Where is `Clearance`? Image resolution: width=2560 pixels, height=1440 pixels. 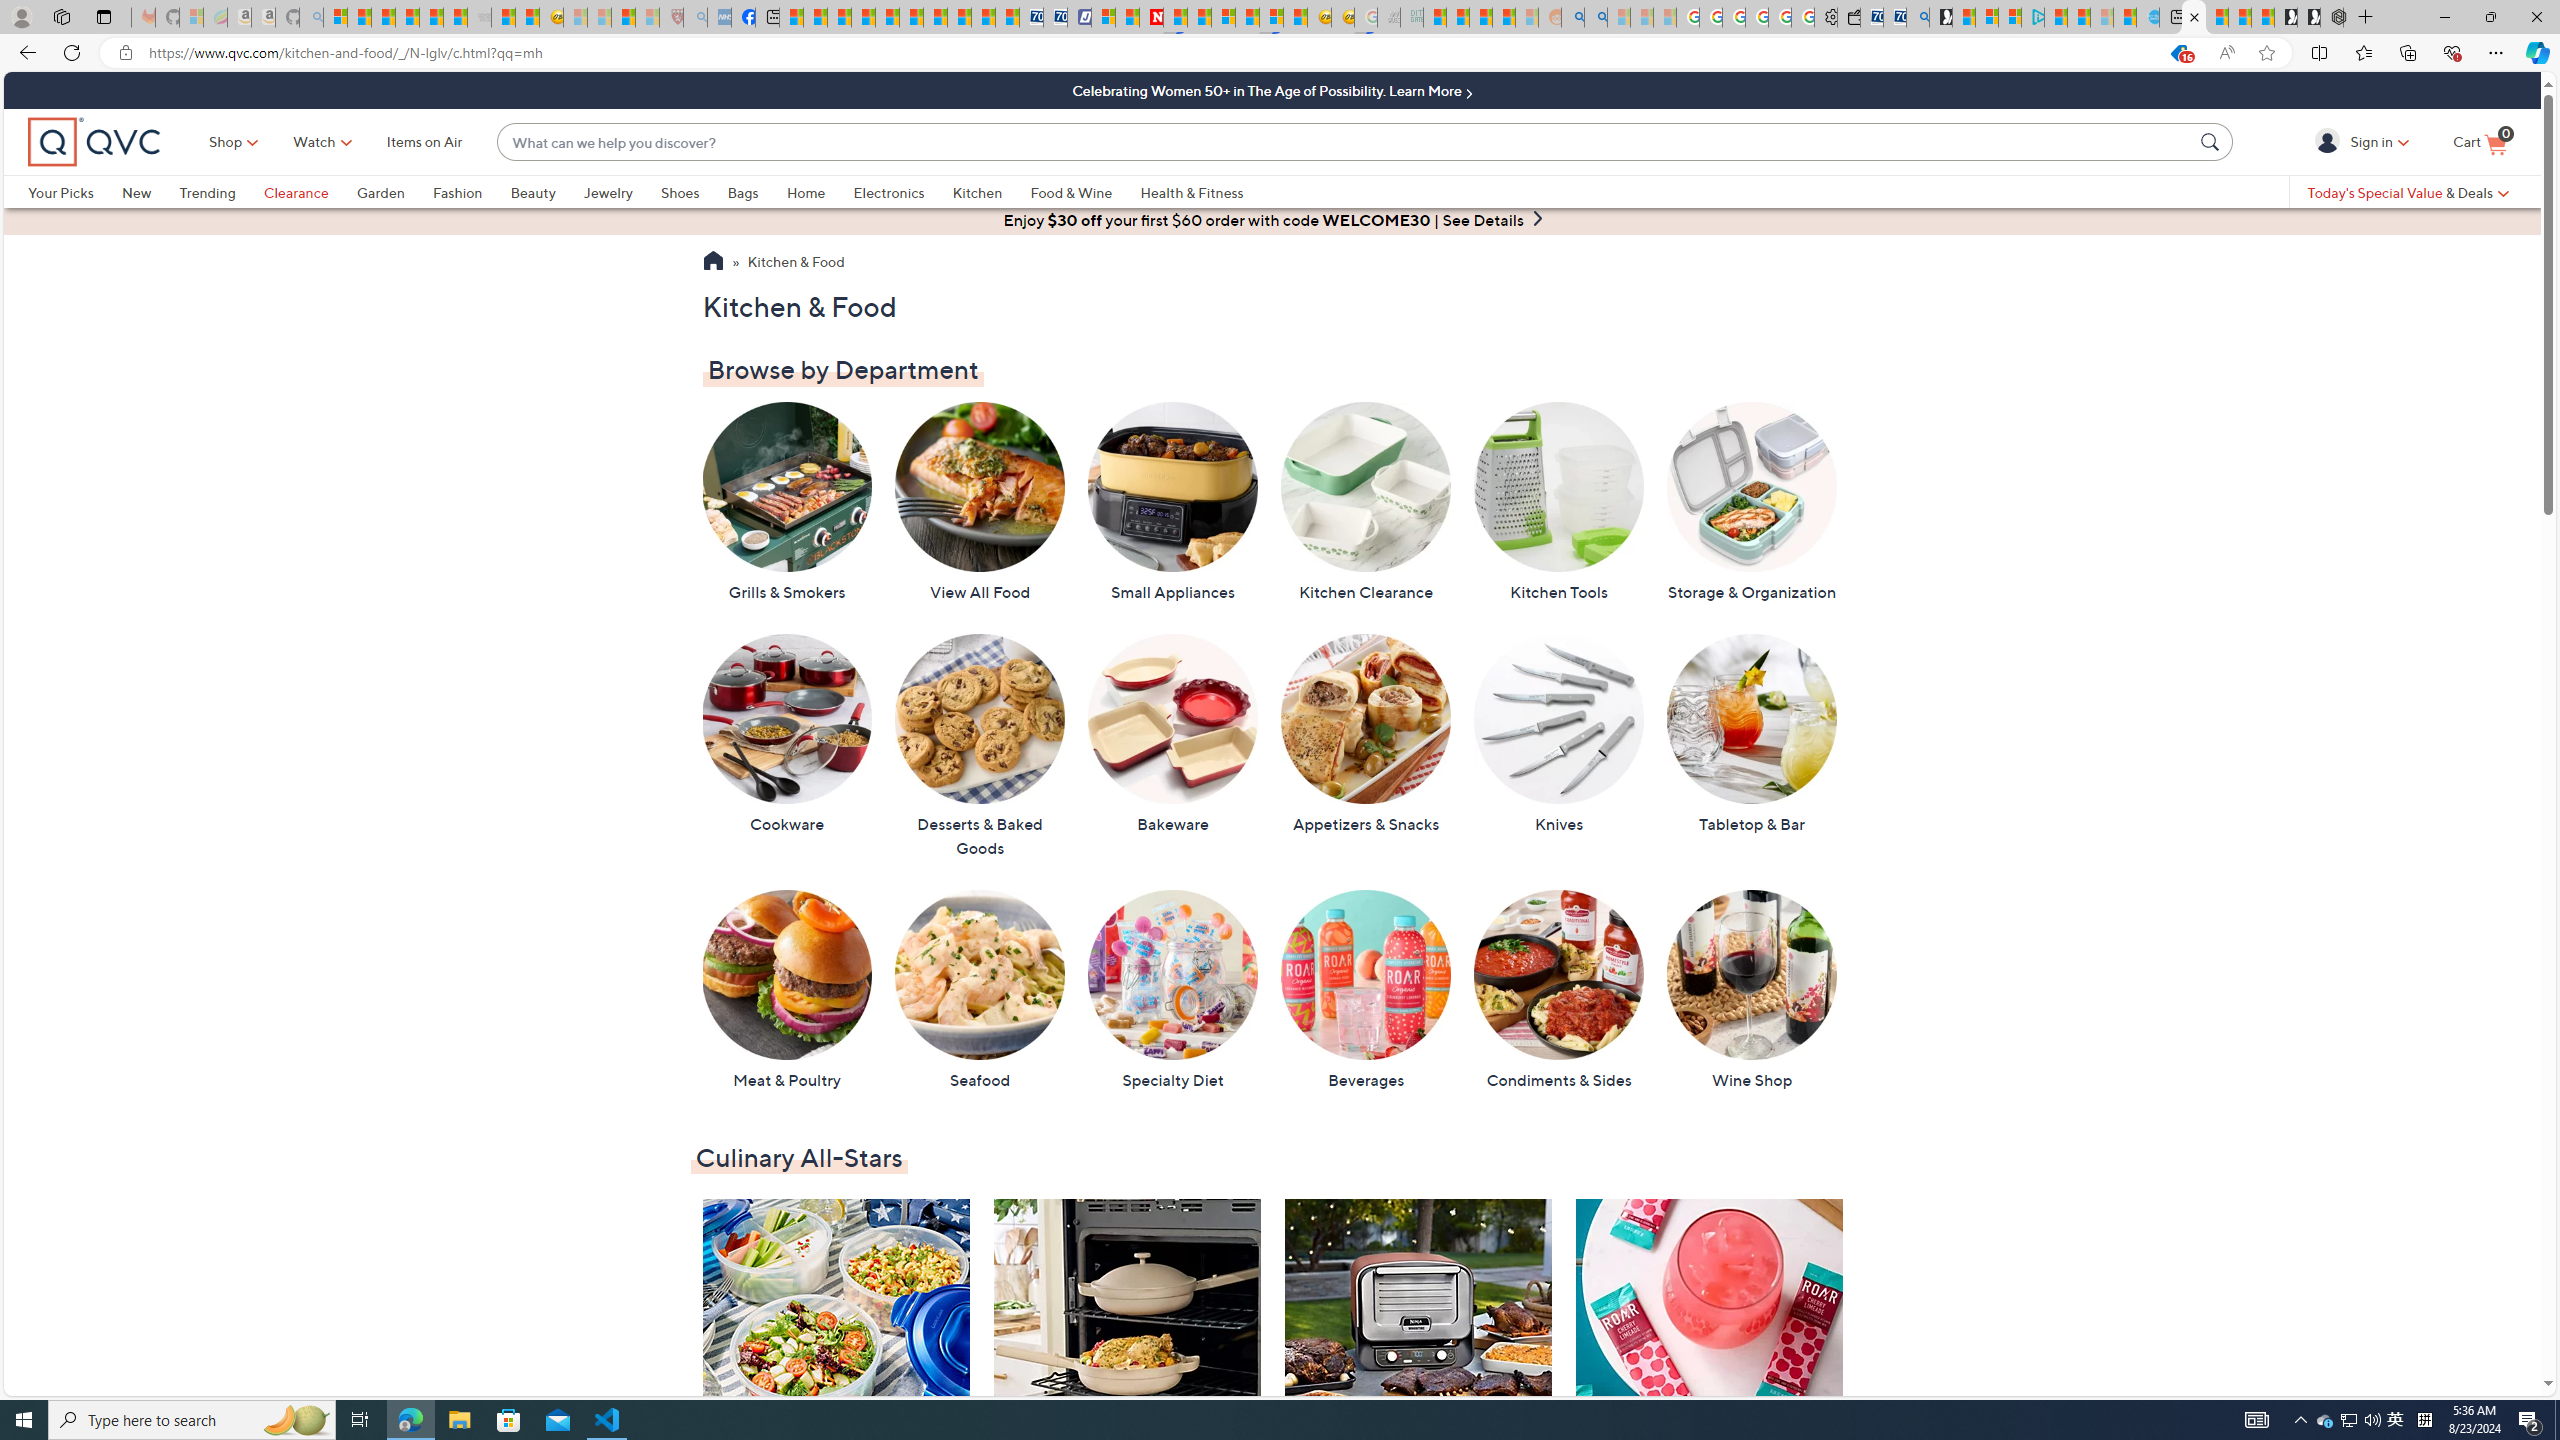 Clearance is located at coordinates (296, 192).